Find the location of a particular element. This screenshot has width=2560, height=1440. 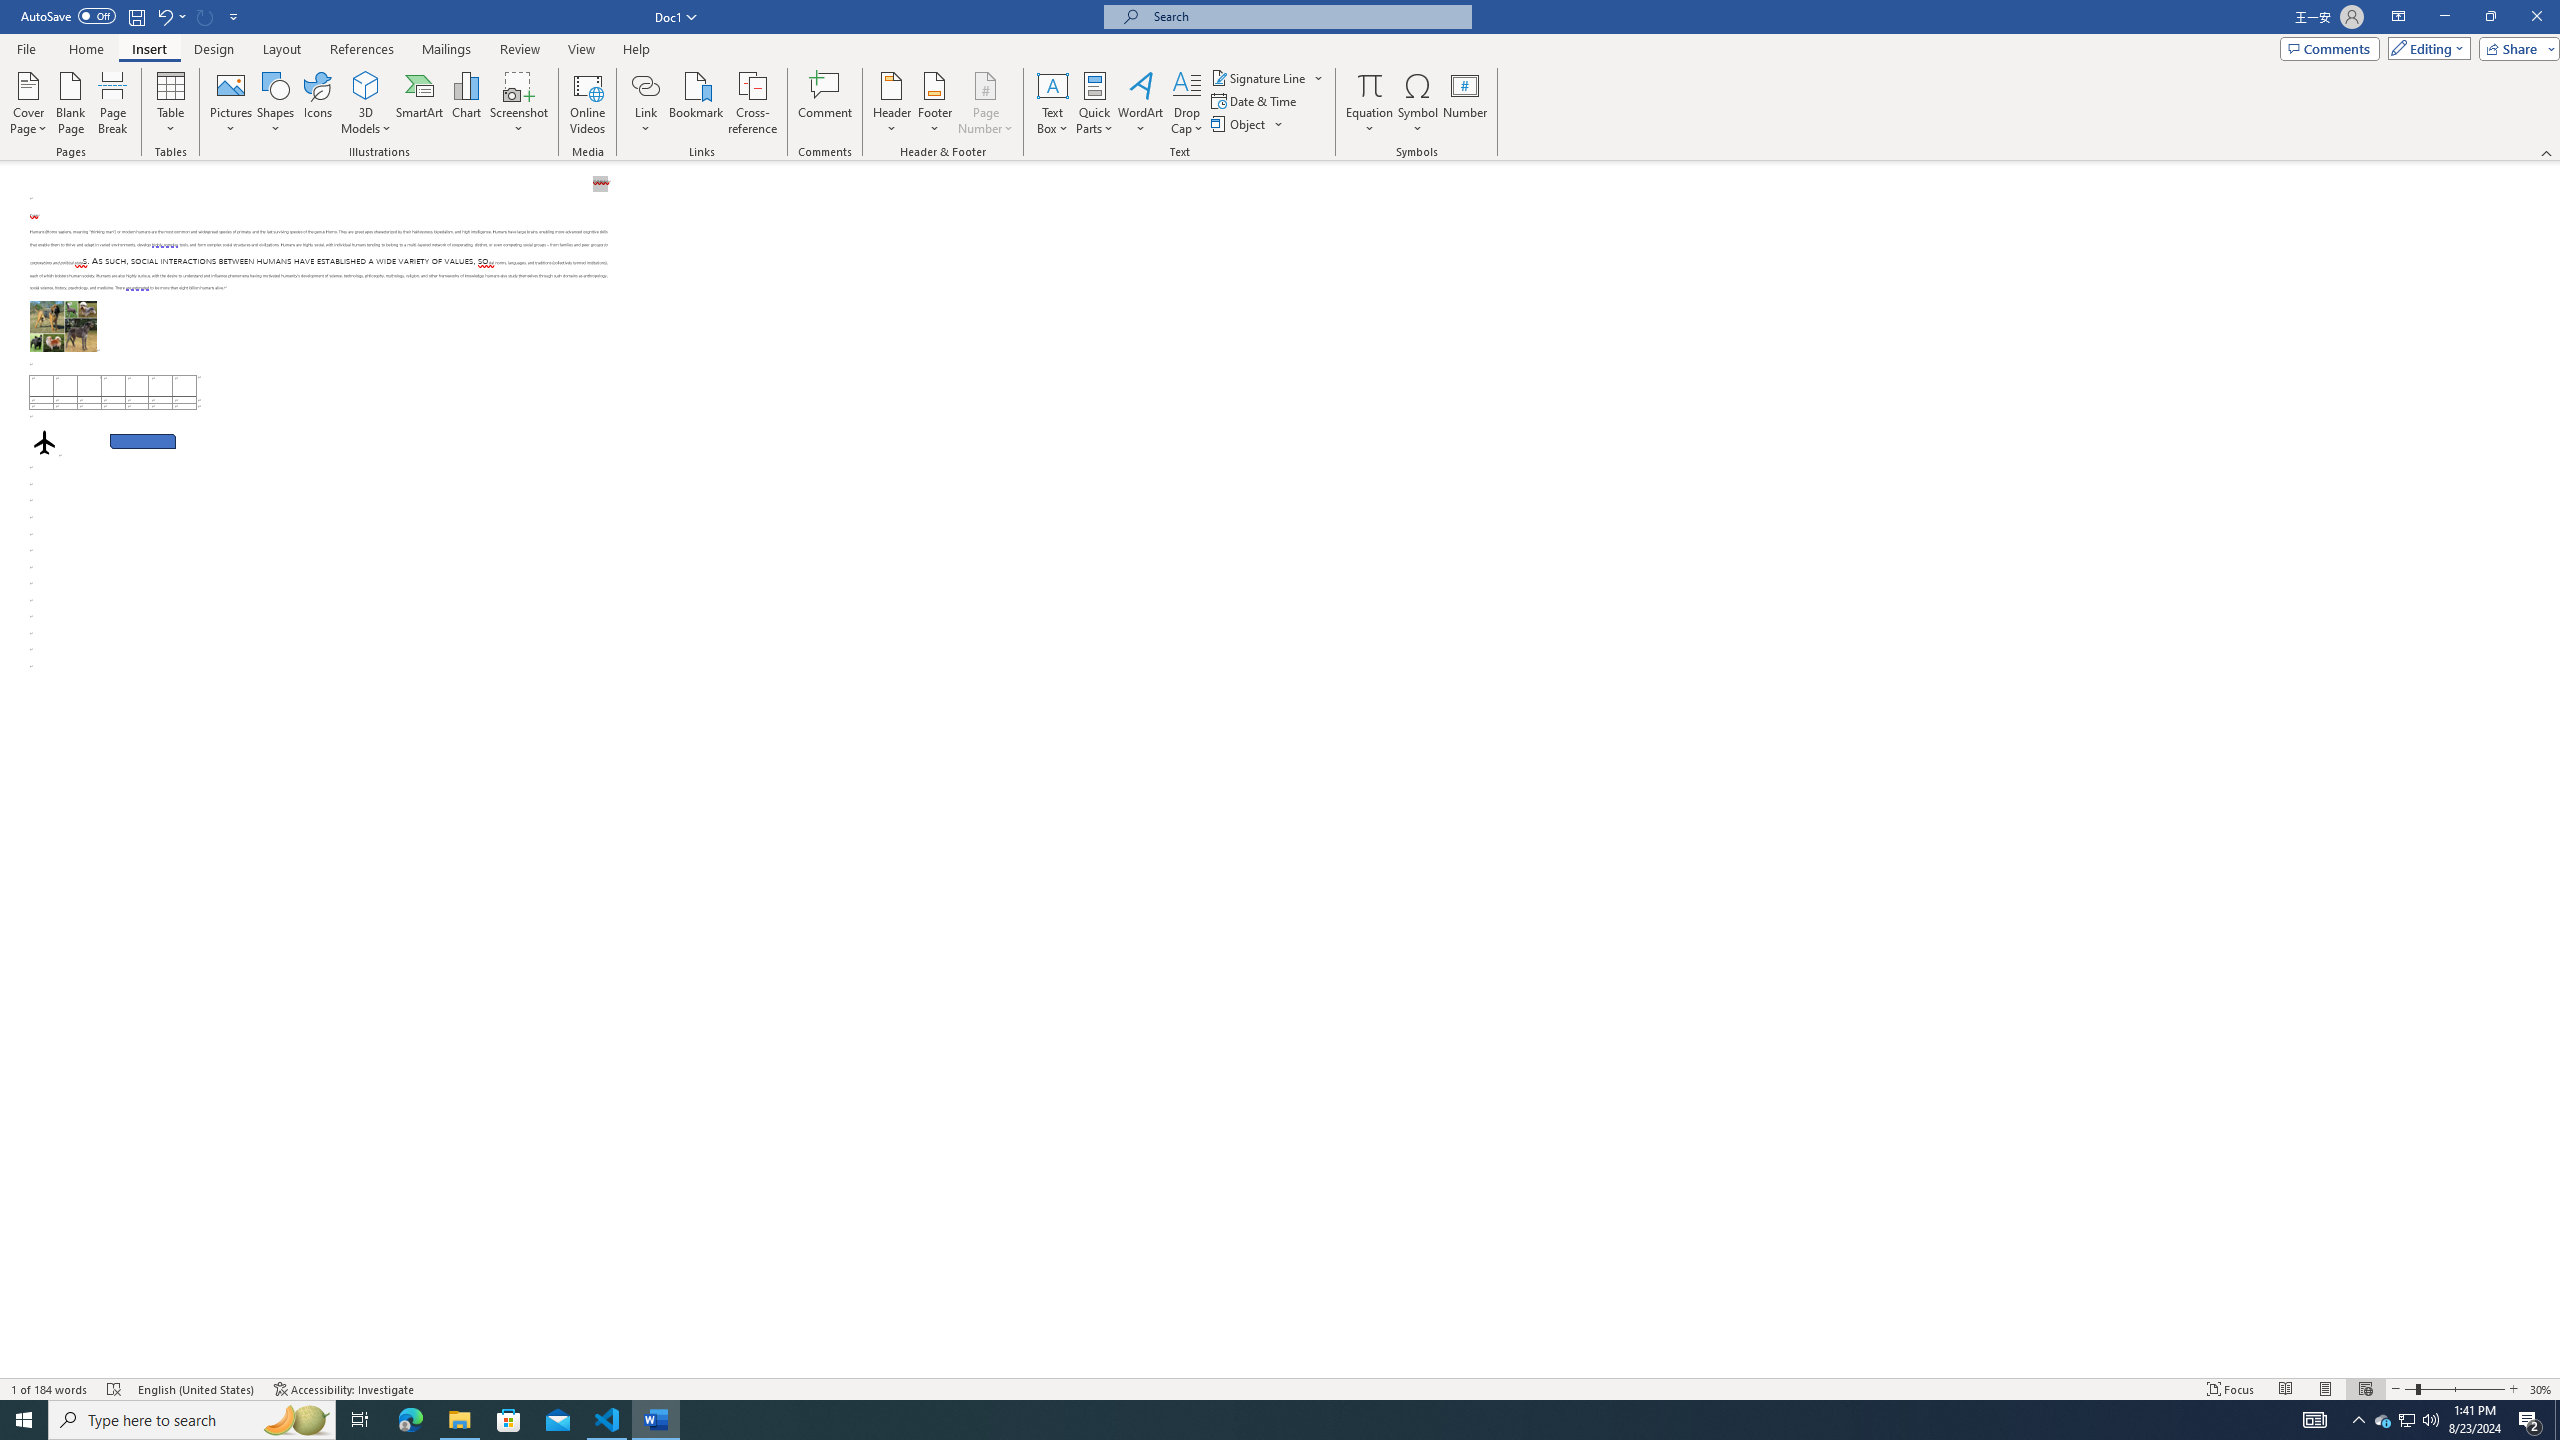

Footer is located at coordinates (934, 103).